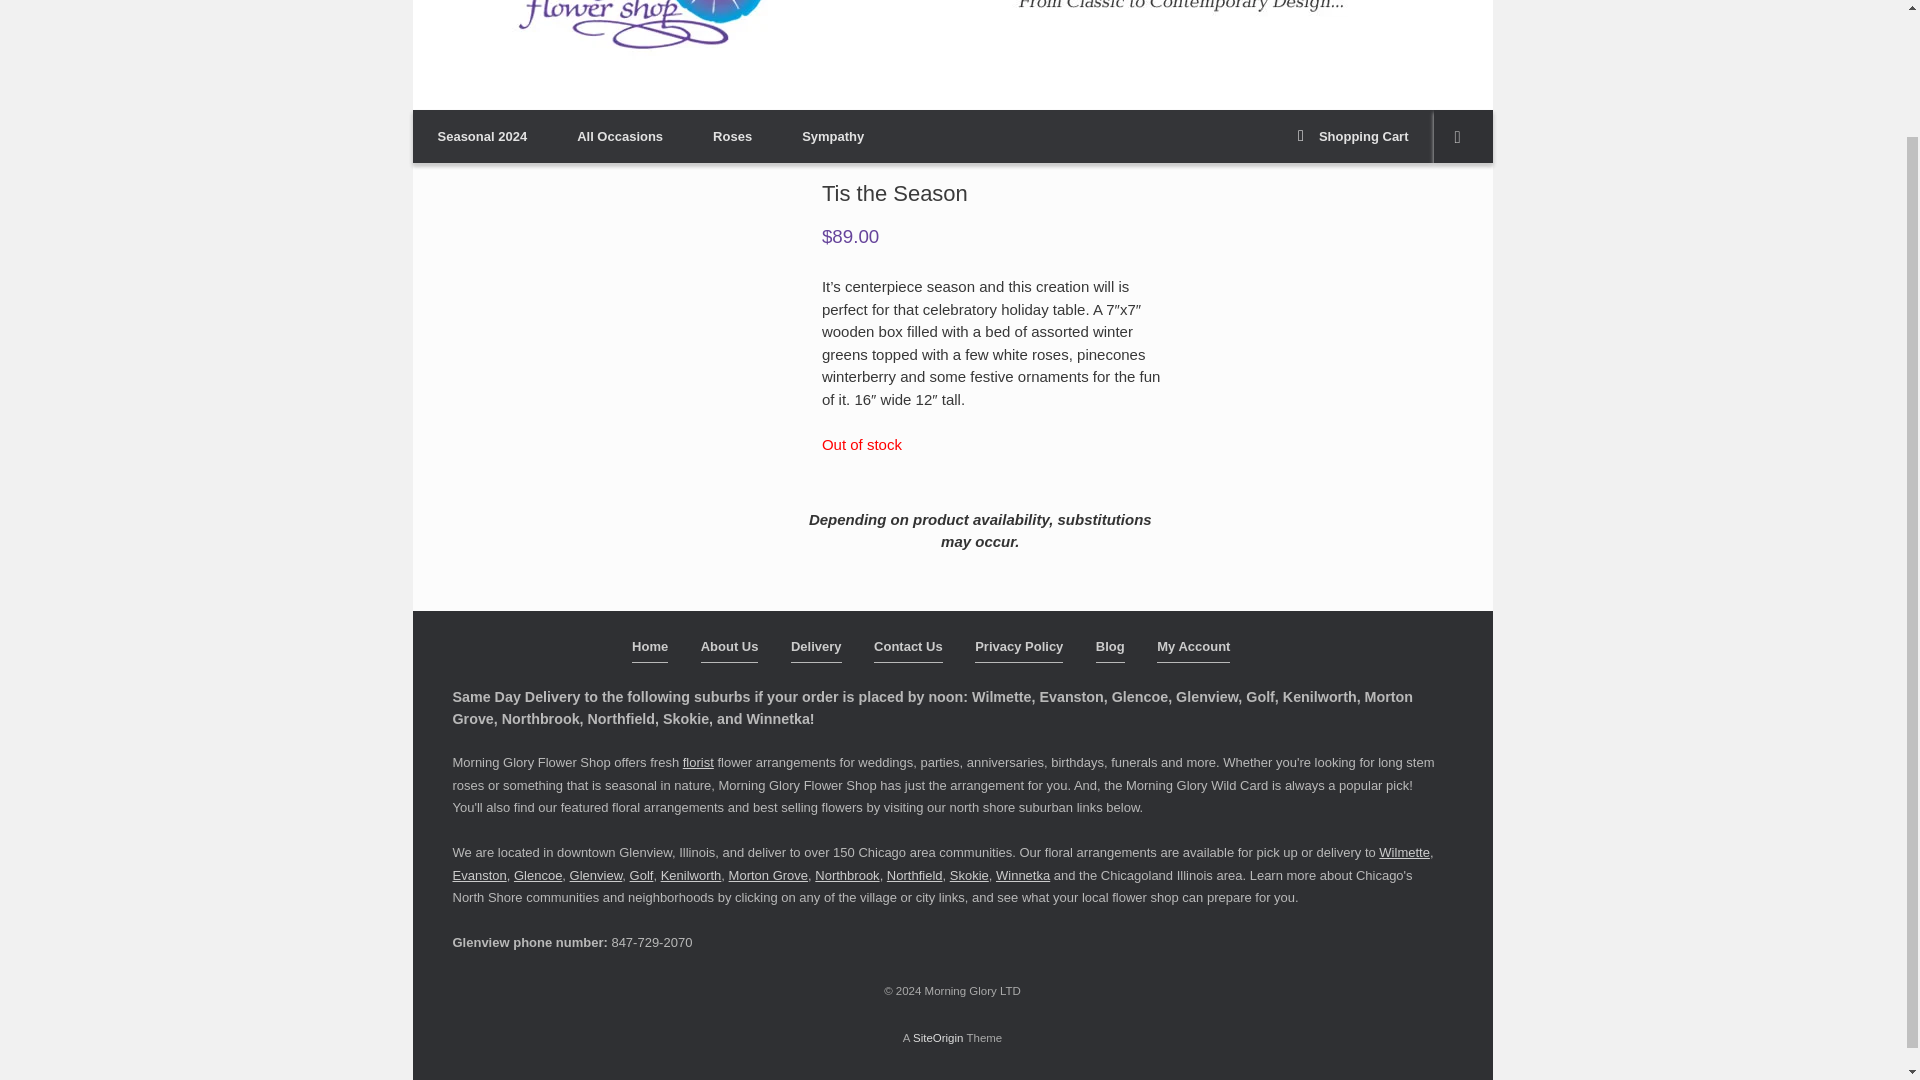  Describe the element at coordinates (908, 650) in the screenshot. I see `Contact Us` at that location.